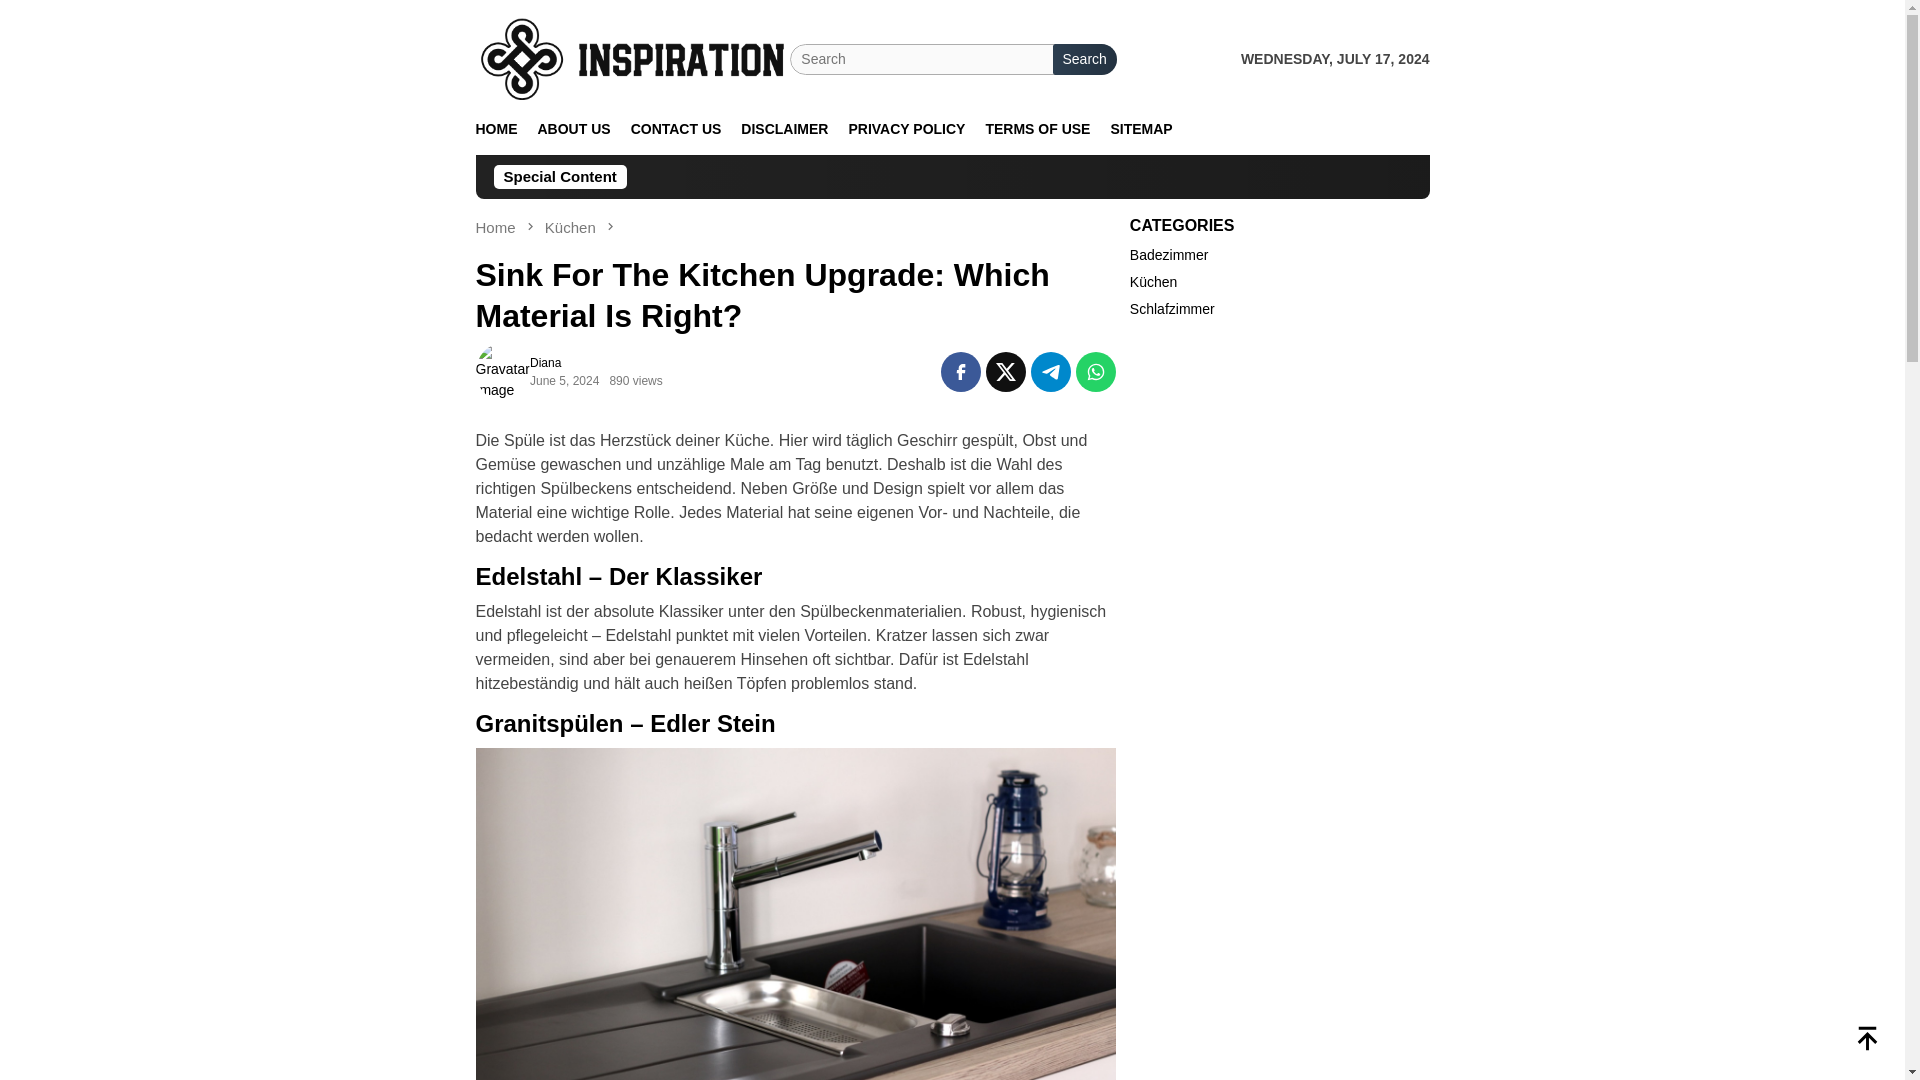 This screenshot has height=1080, width=1920. I want to click on Home, so click(498, 228).